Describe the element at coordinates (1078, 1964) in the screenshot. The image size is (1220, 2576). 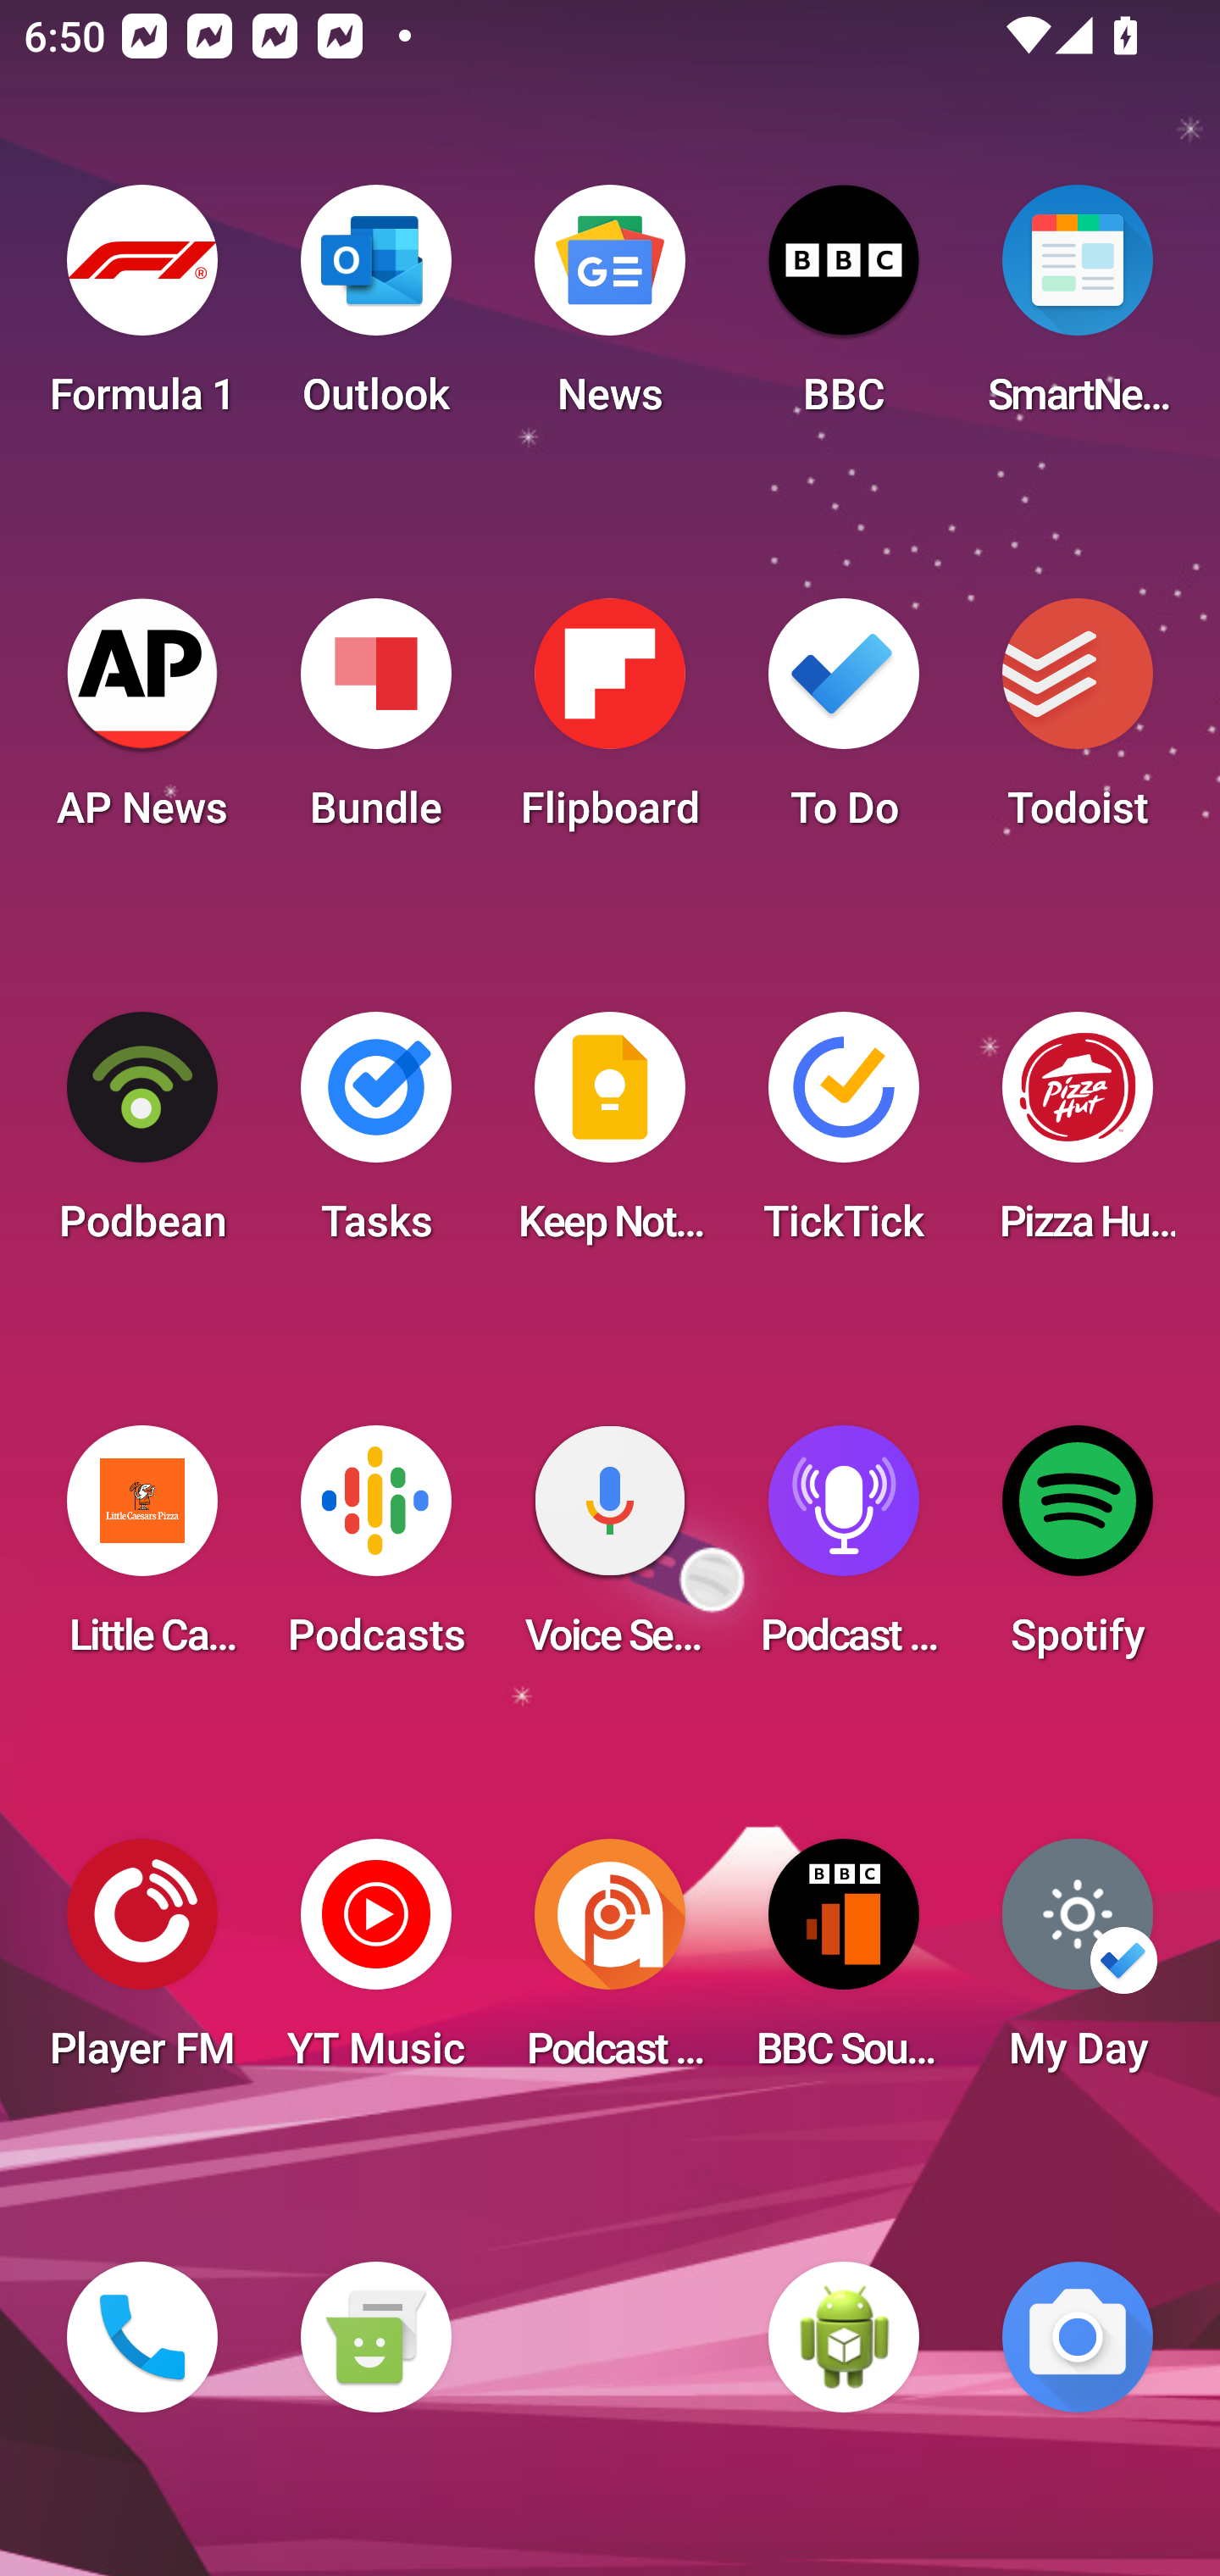
I see `My Day` at that location.